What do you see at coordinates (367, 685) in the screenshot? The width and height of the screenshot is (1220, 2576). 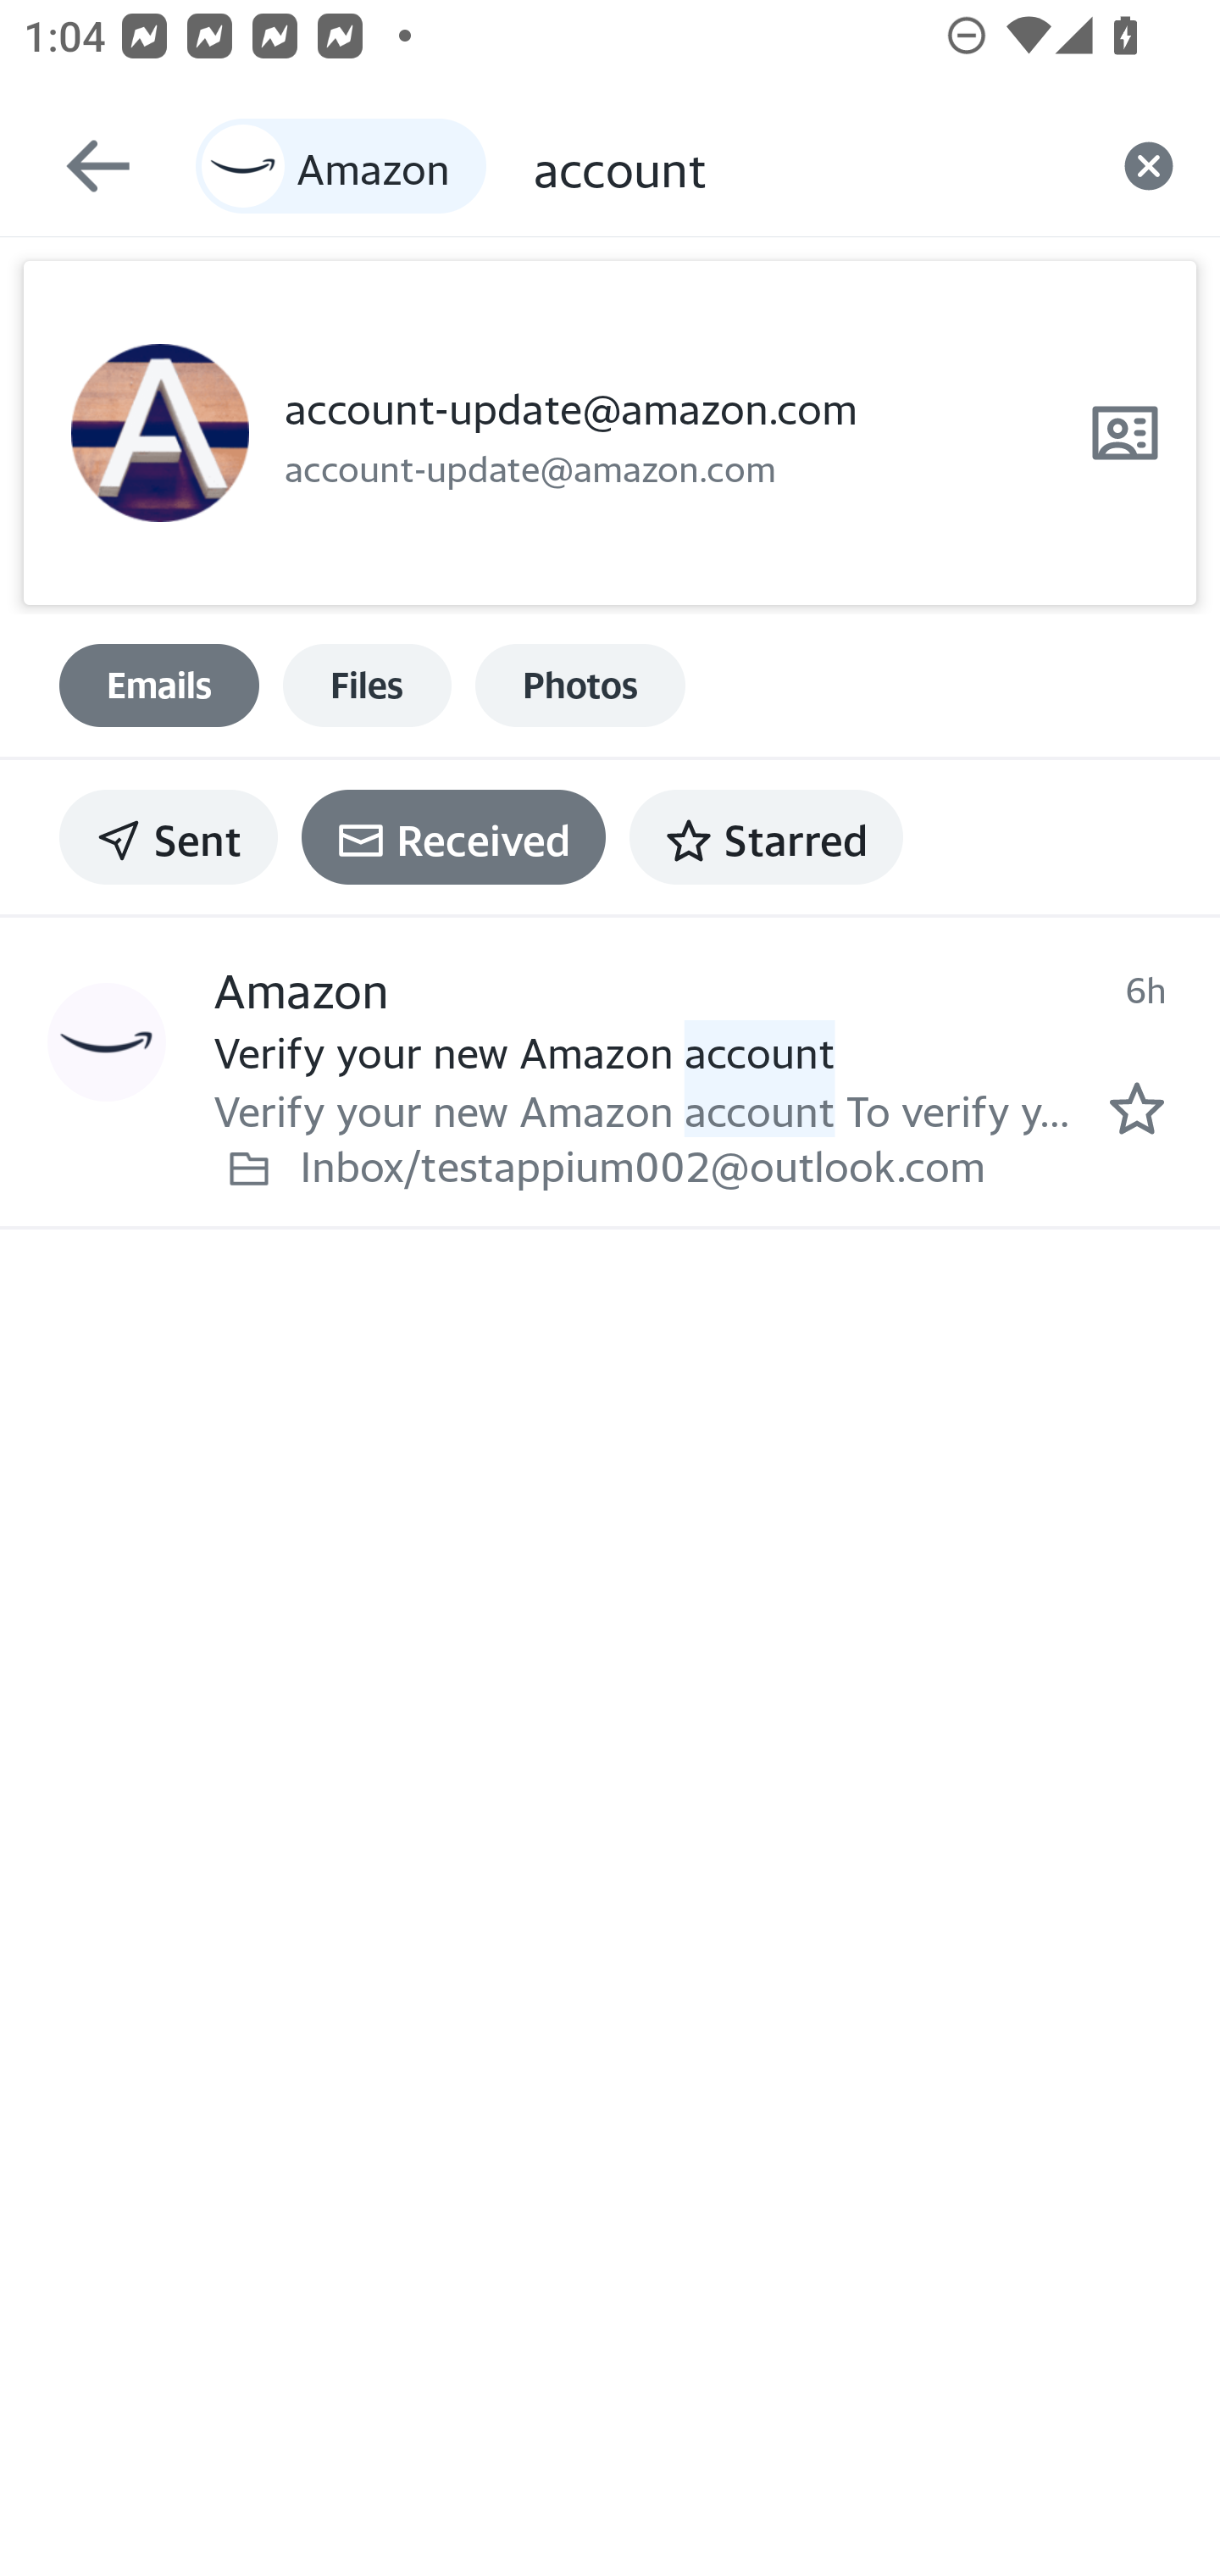 I see `Files` at bounding box center [367, 685].